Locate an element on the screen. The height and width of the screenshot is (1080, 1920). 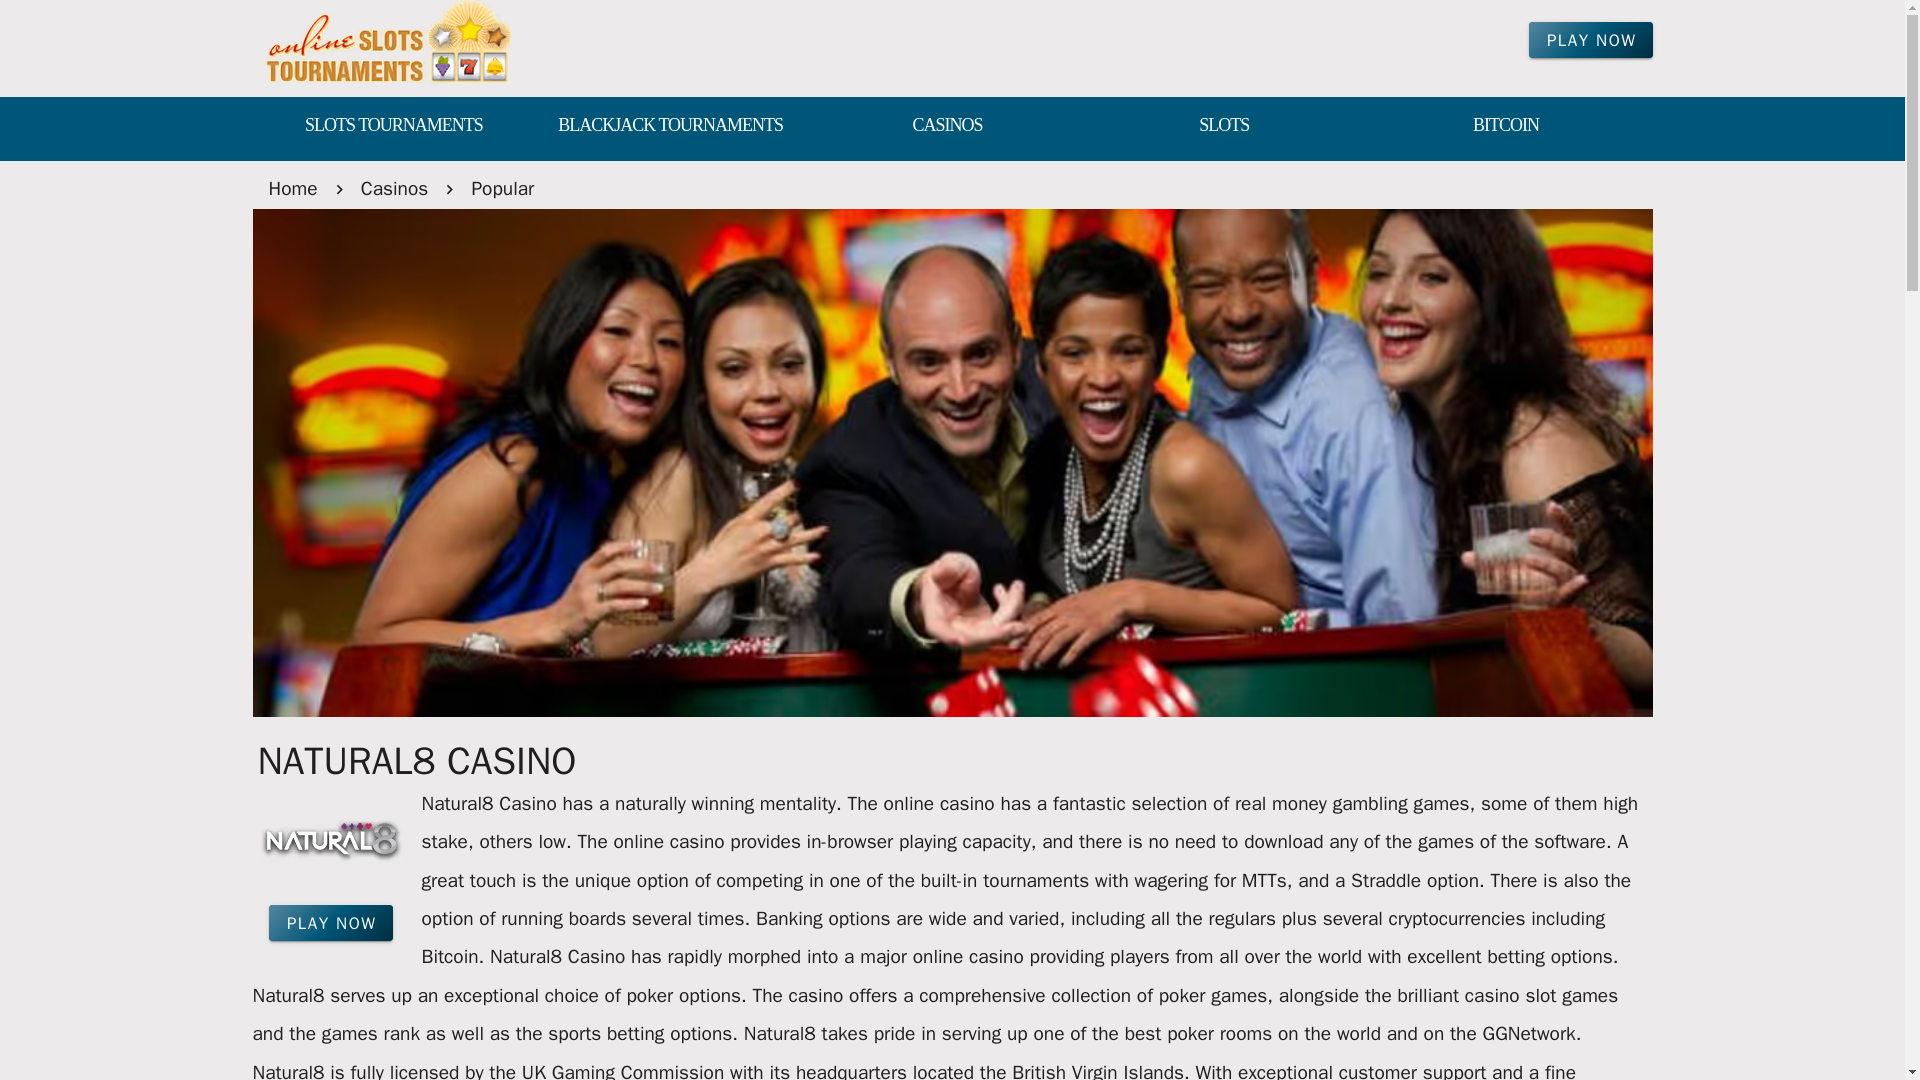
BITCOIN is located at coordinates (1506, 126).